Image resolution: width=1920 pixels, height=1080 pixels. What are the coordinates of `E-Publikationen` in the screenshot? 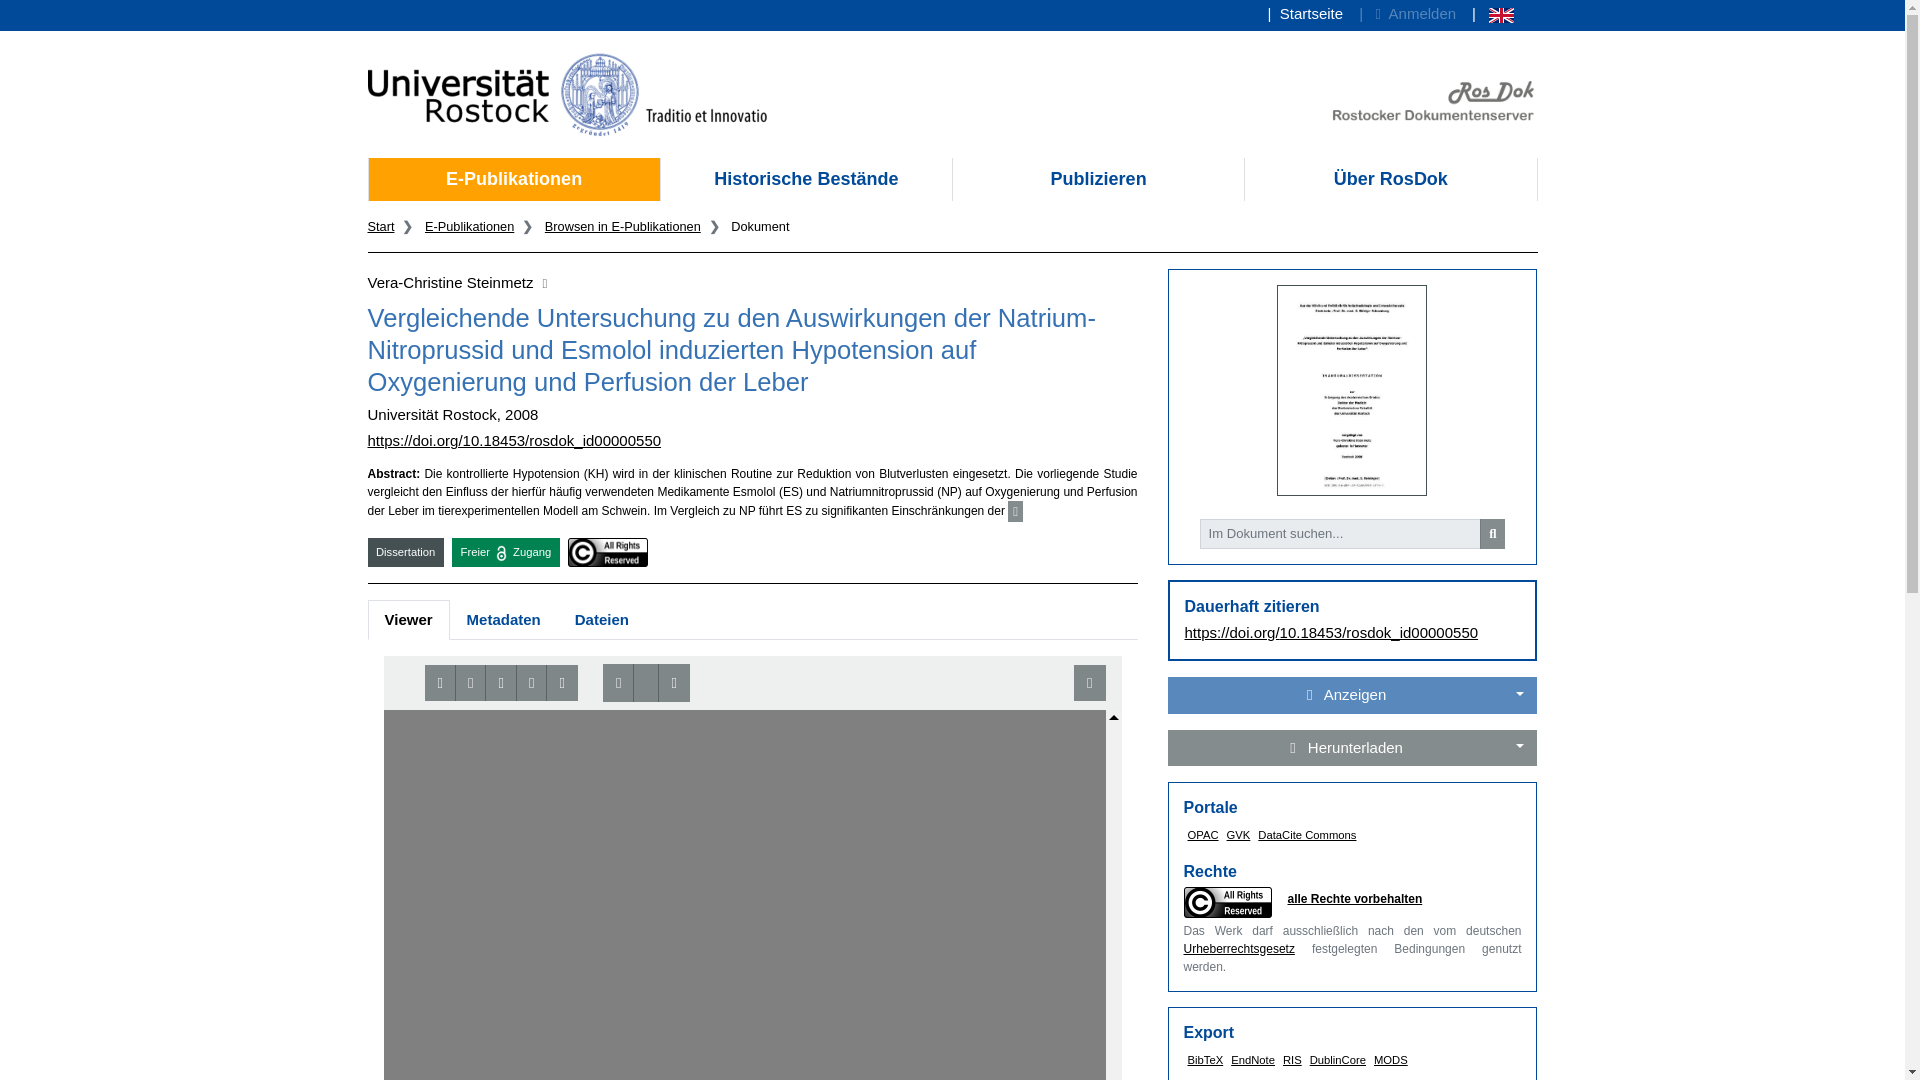 It's located at (469, 226).